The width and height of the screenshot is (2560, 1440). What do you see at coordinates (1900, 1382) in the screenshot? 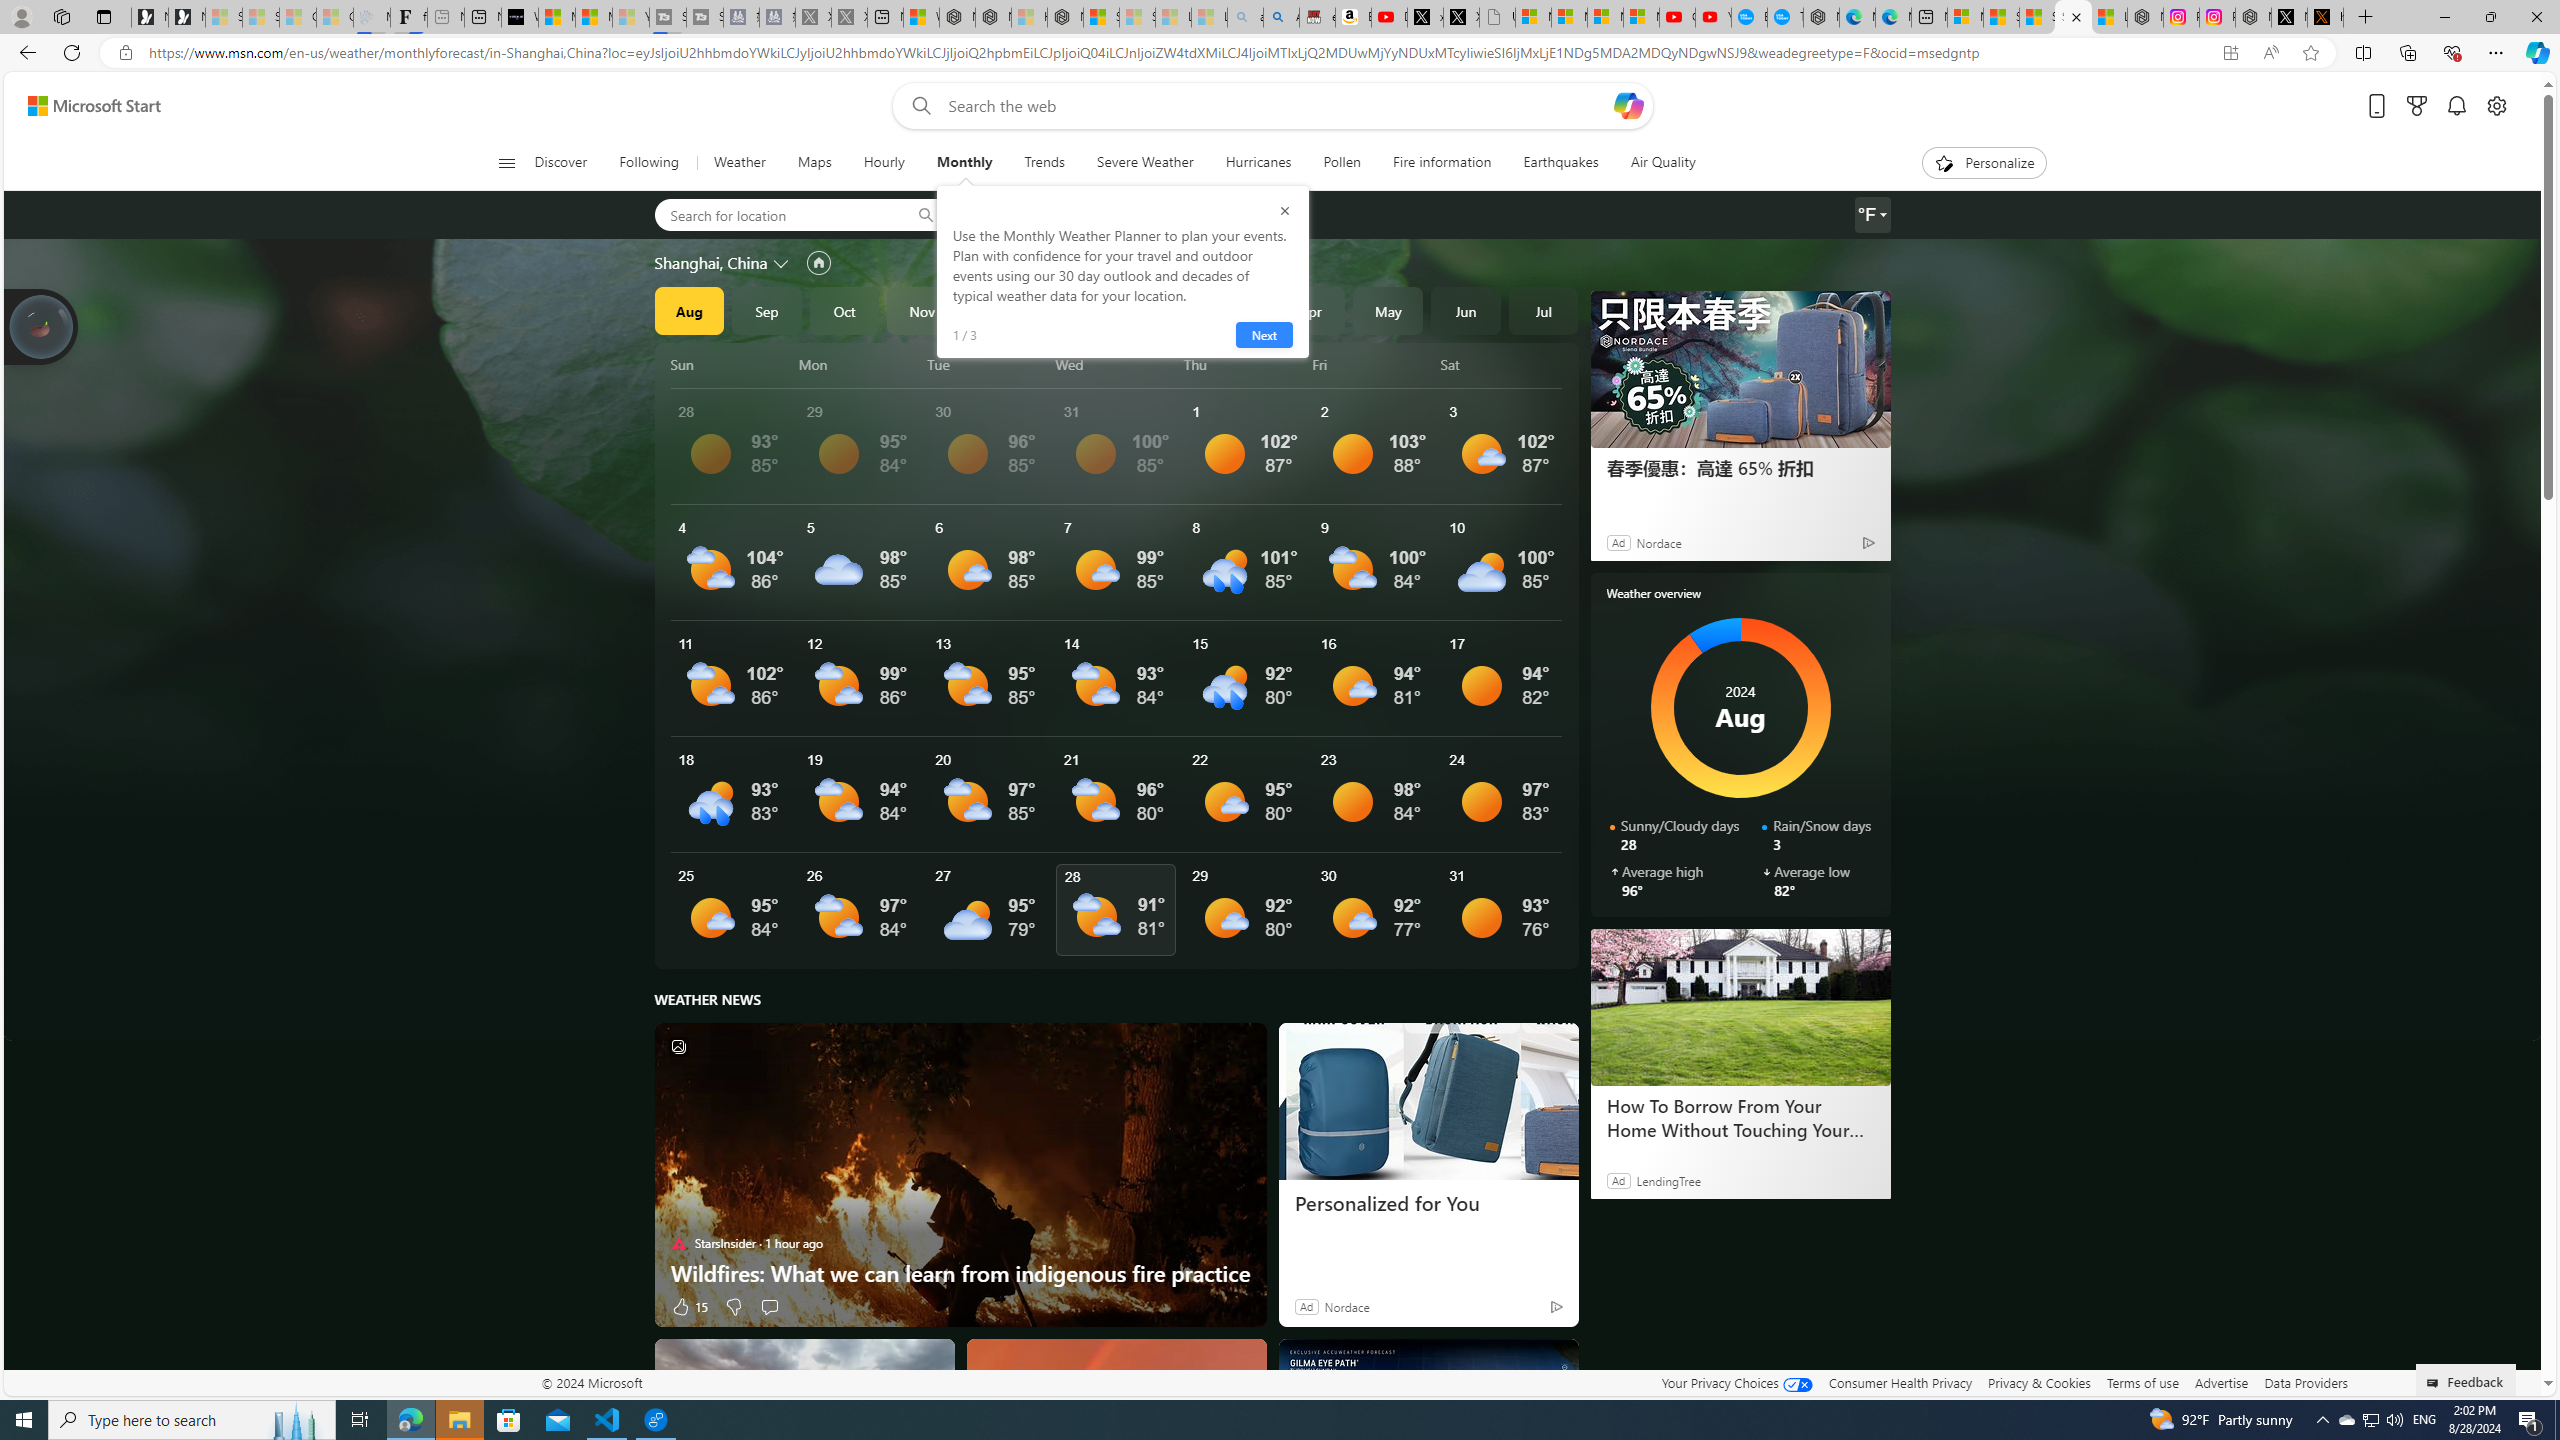
I see `Consumer Health Privacy` at bounding box center [1900, 1382].